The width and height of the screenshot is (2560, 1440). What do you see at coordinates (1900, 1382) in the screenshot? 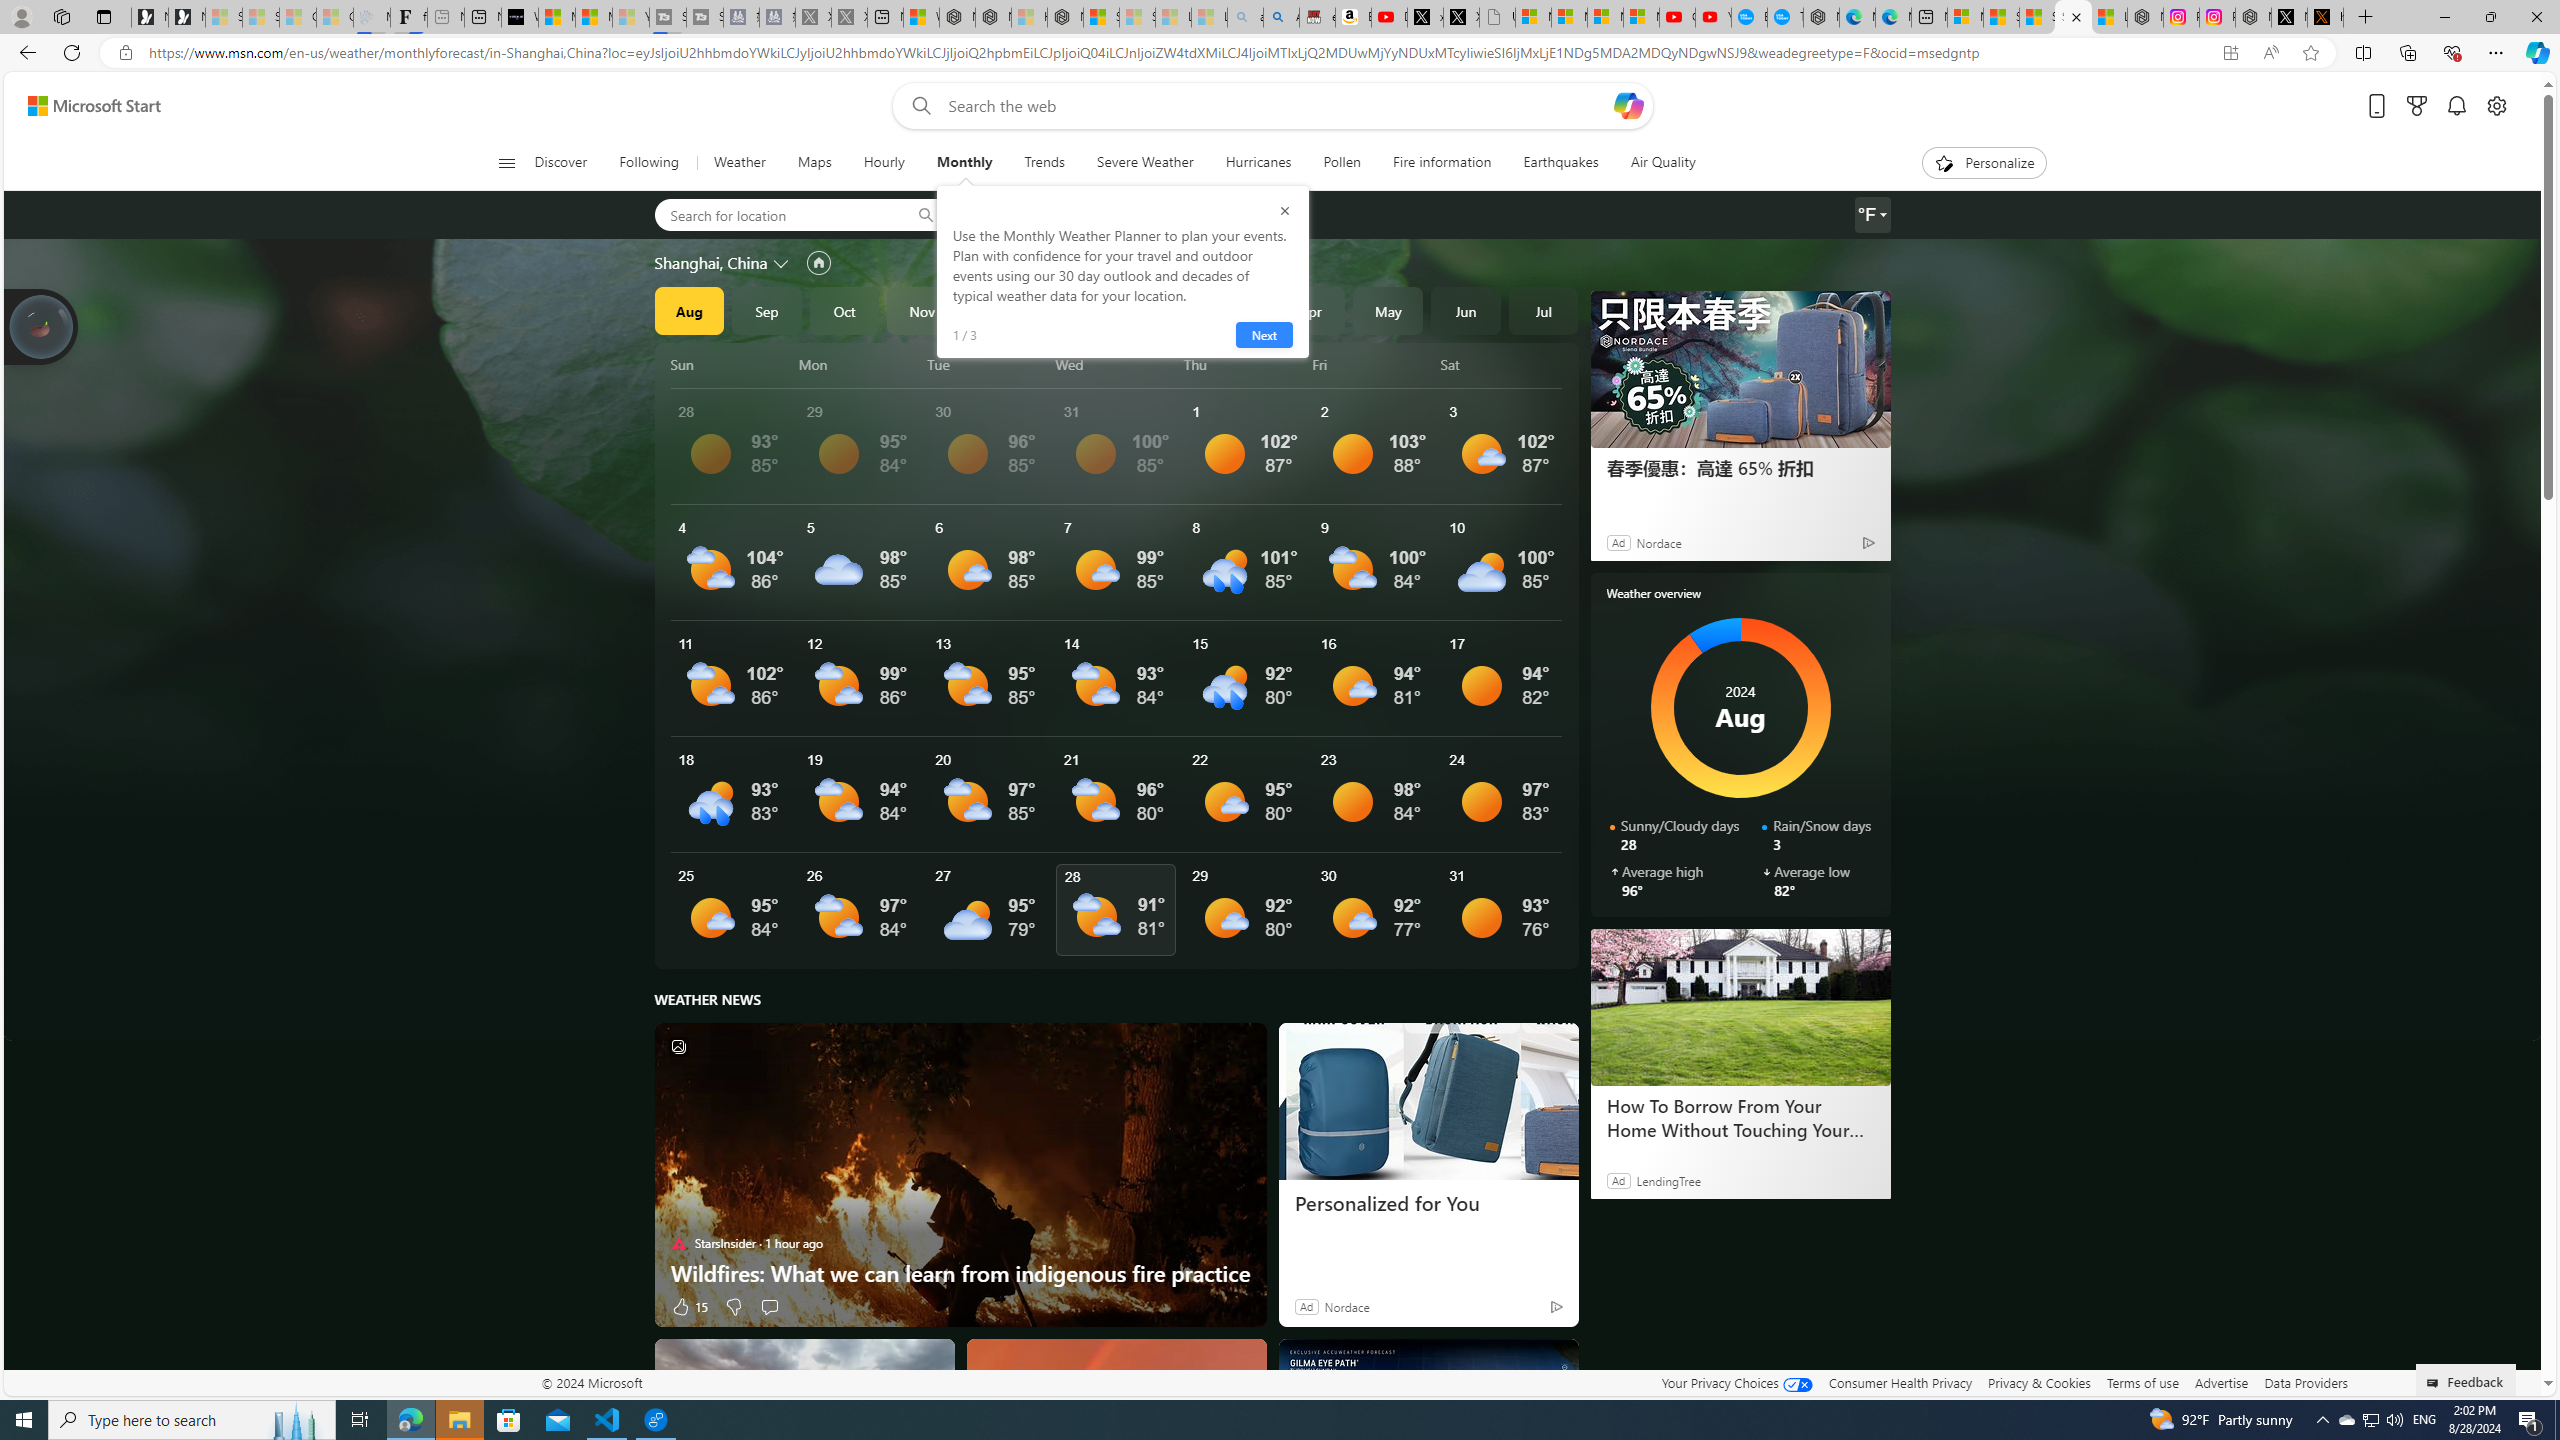
I see `Consumer Health Privacy` at bounding box center [1900, 1382].